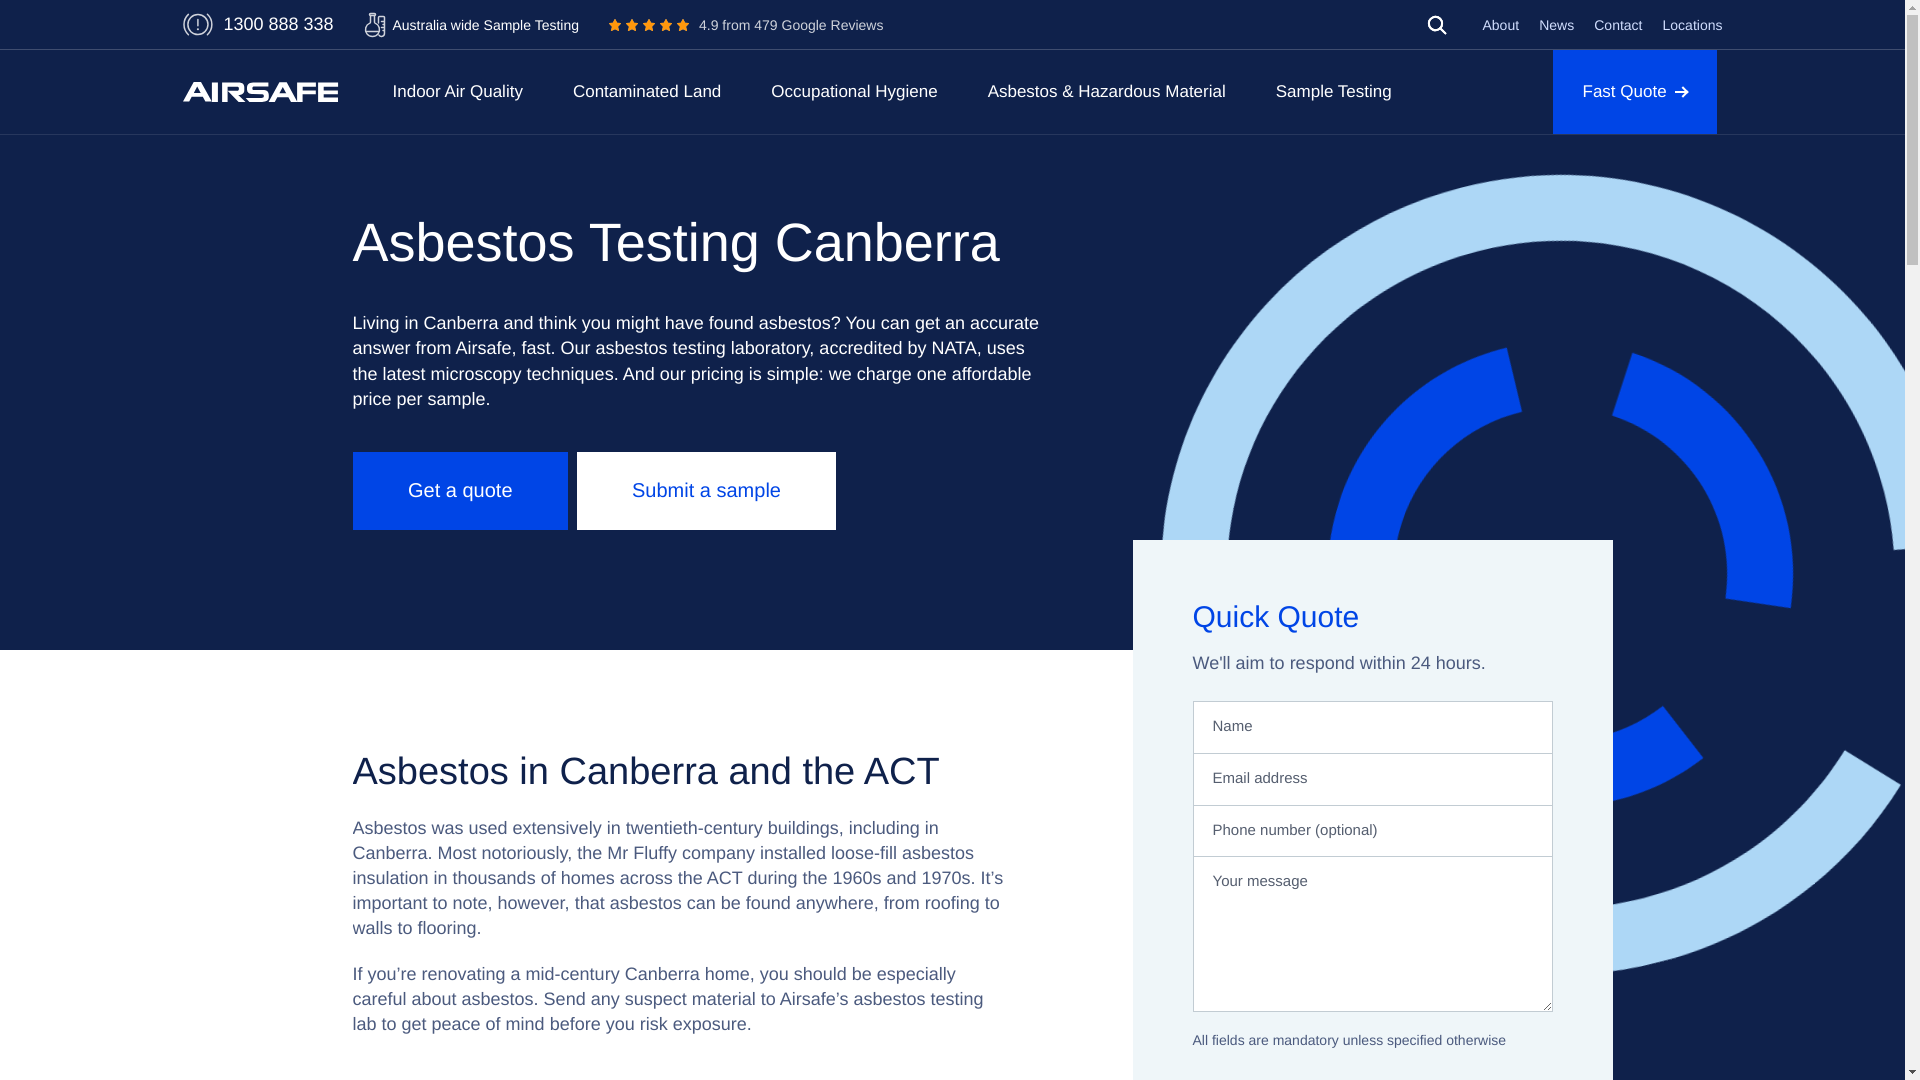 This screenshot has width=1920, height=1080. Describe the element at coordinates (456, 91) in the screenshot. I see `Occupational Hygiene` at that location.